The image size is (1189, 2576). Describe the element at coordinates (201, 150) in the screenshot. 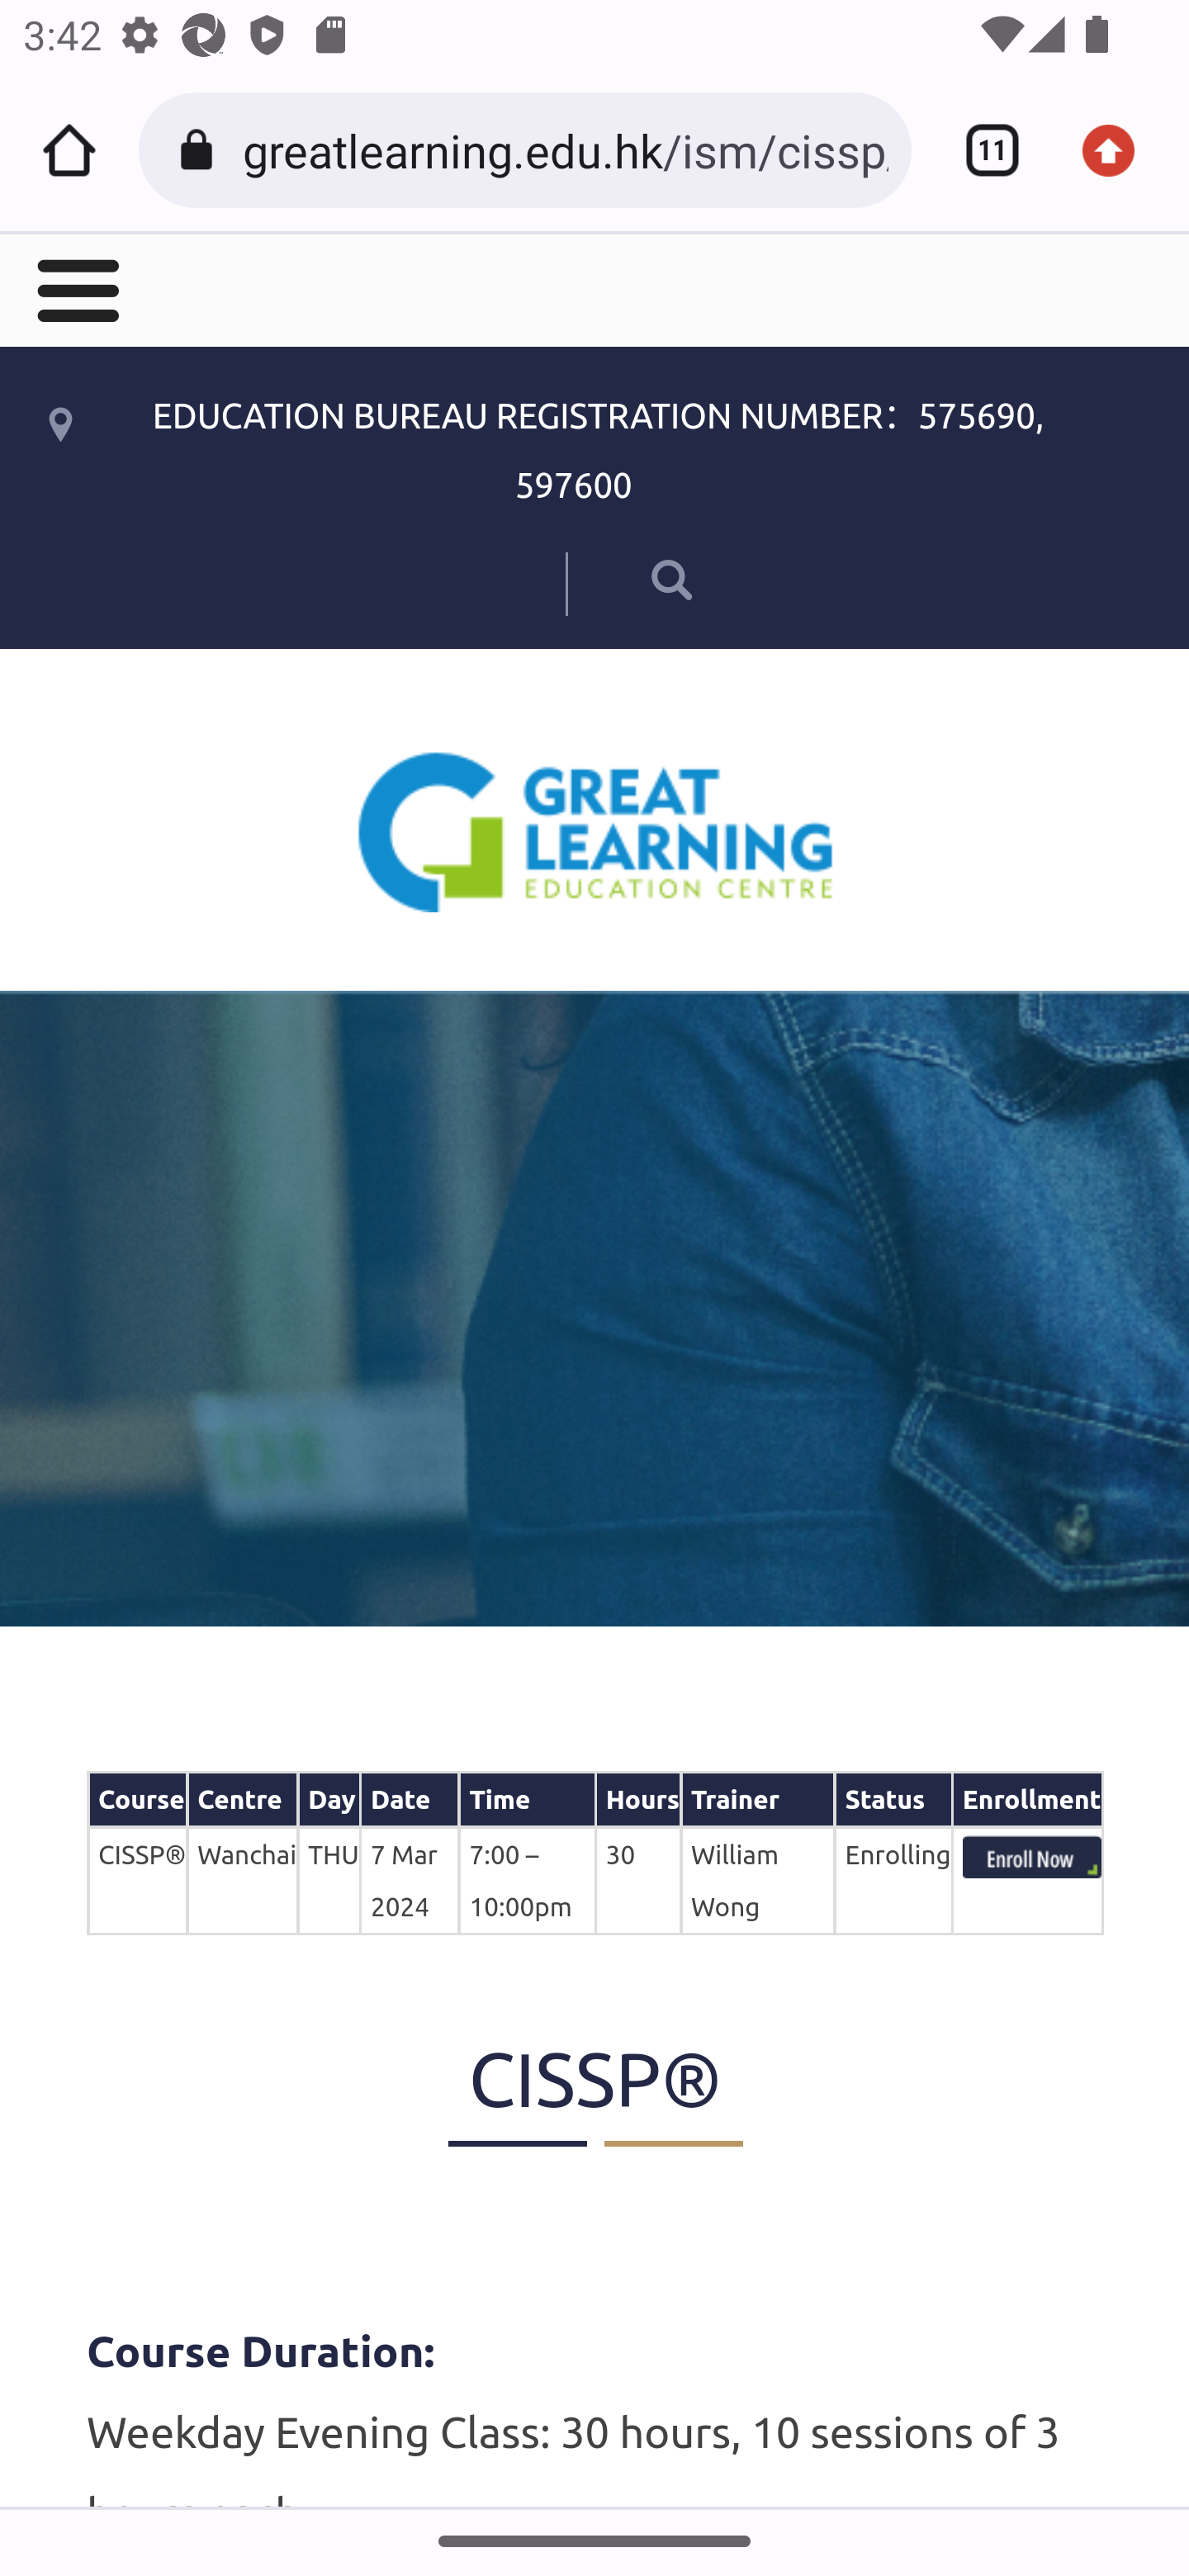

I see `Connection is secure` at that location.